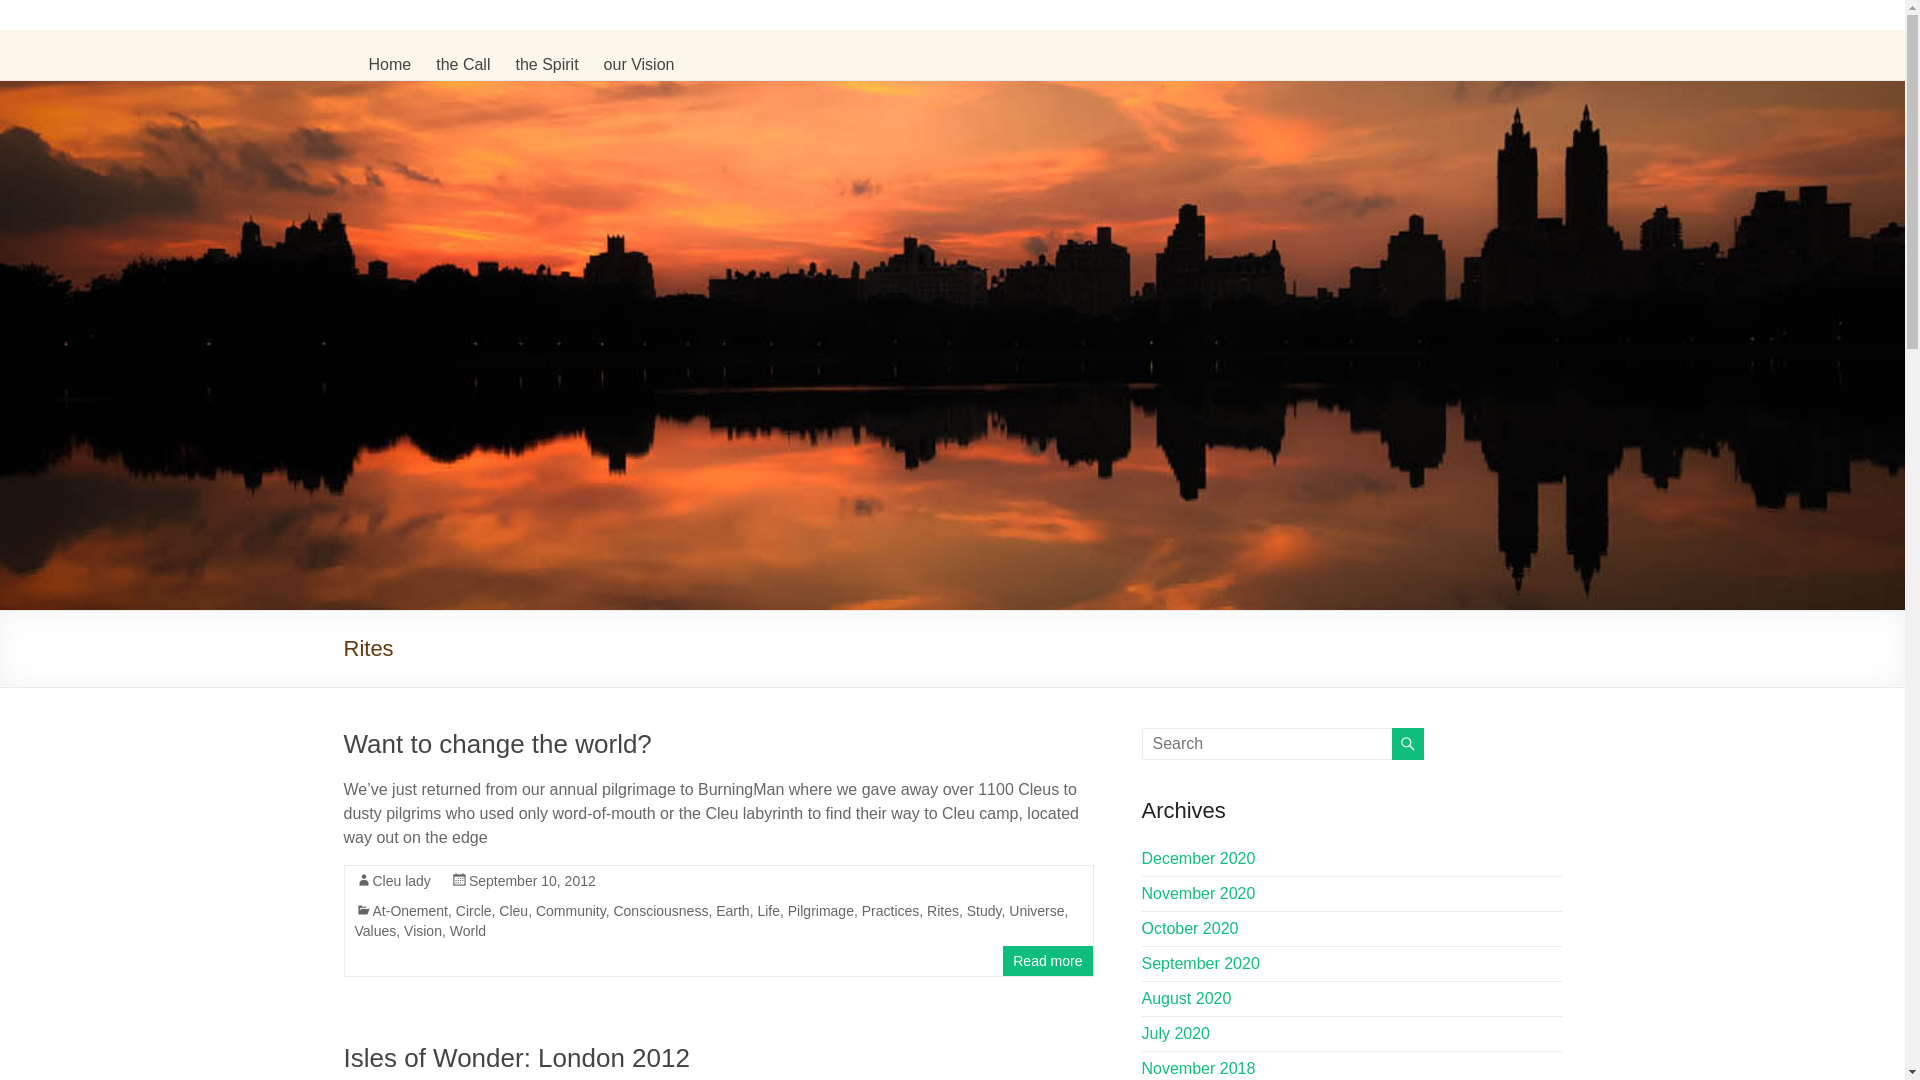 This screenshot has width=1920, height=1080. What do you see at coordinates (570, 910) in the screenshot?
I see `Community` at bounding box center [570, 910].